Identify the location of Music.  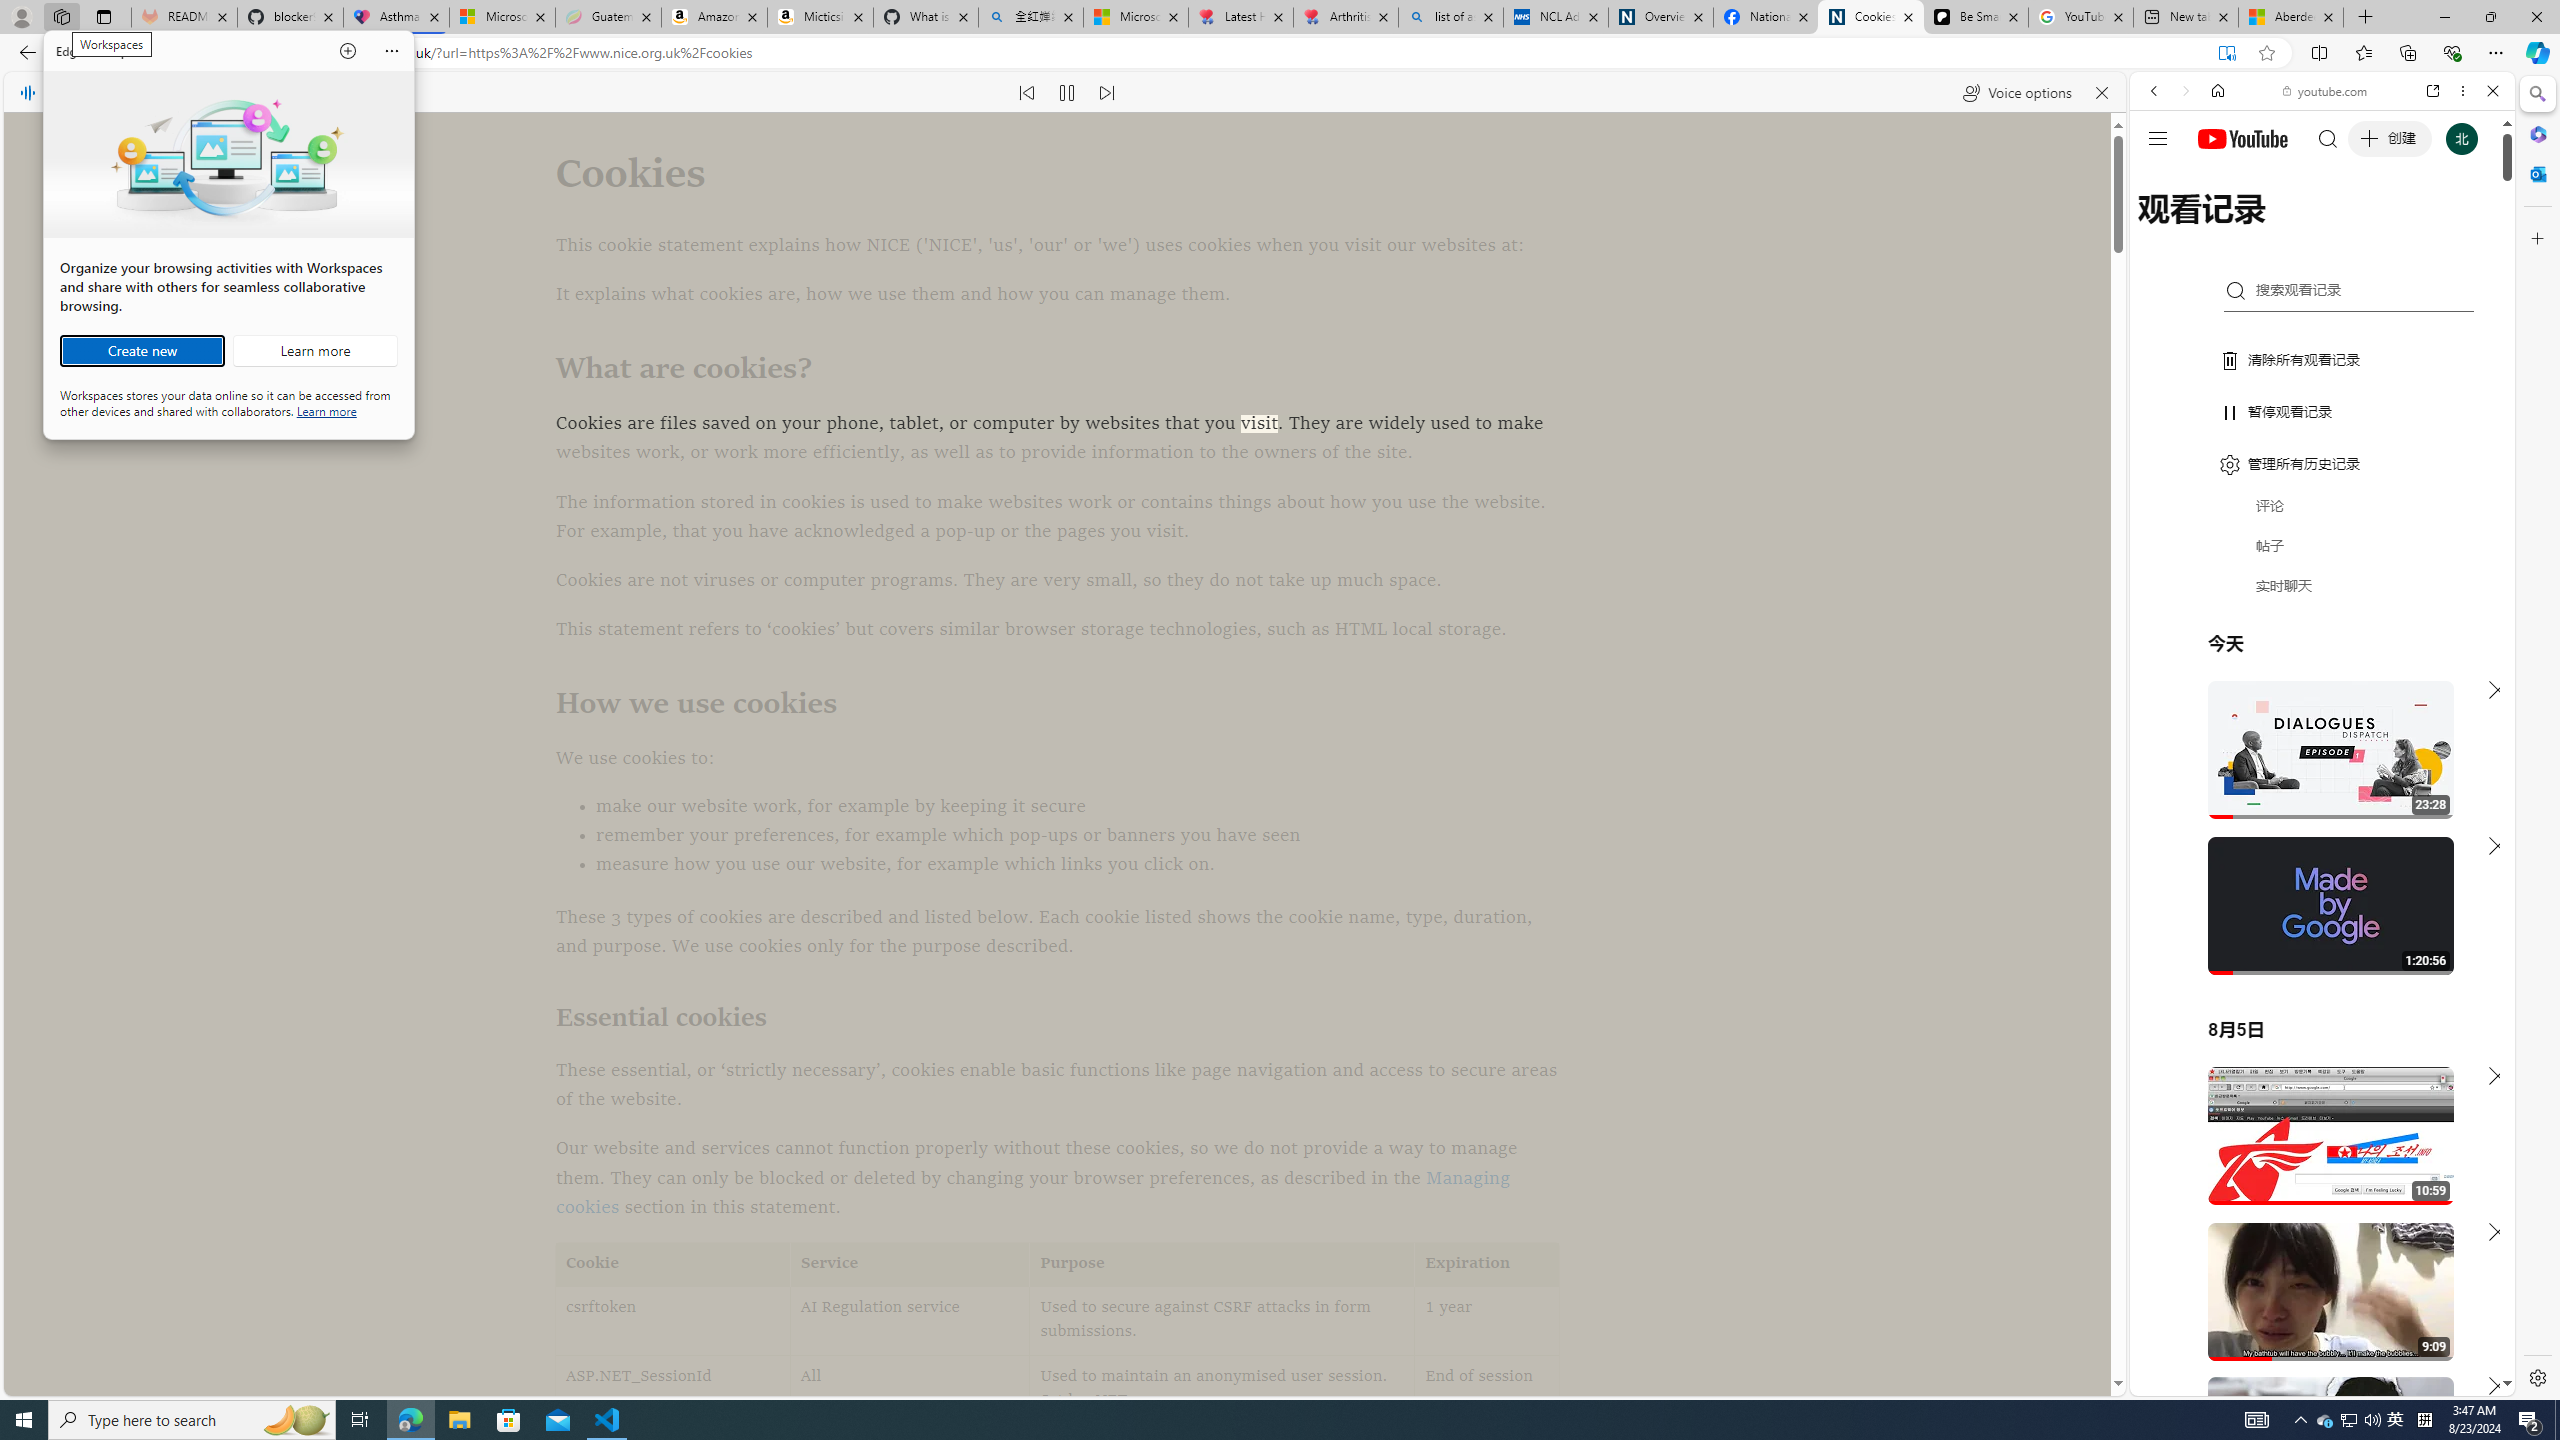
(1976, 17).